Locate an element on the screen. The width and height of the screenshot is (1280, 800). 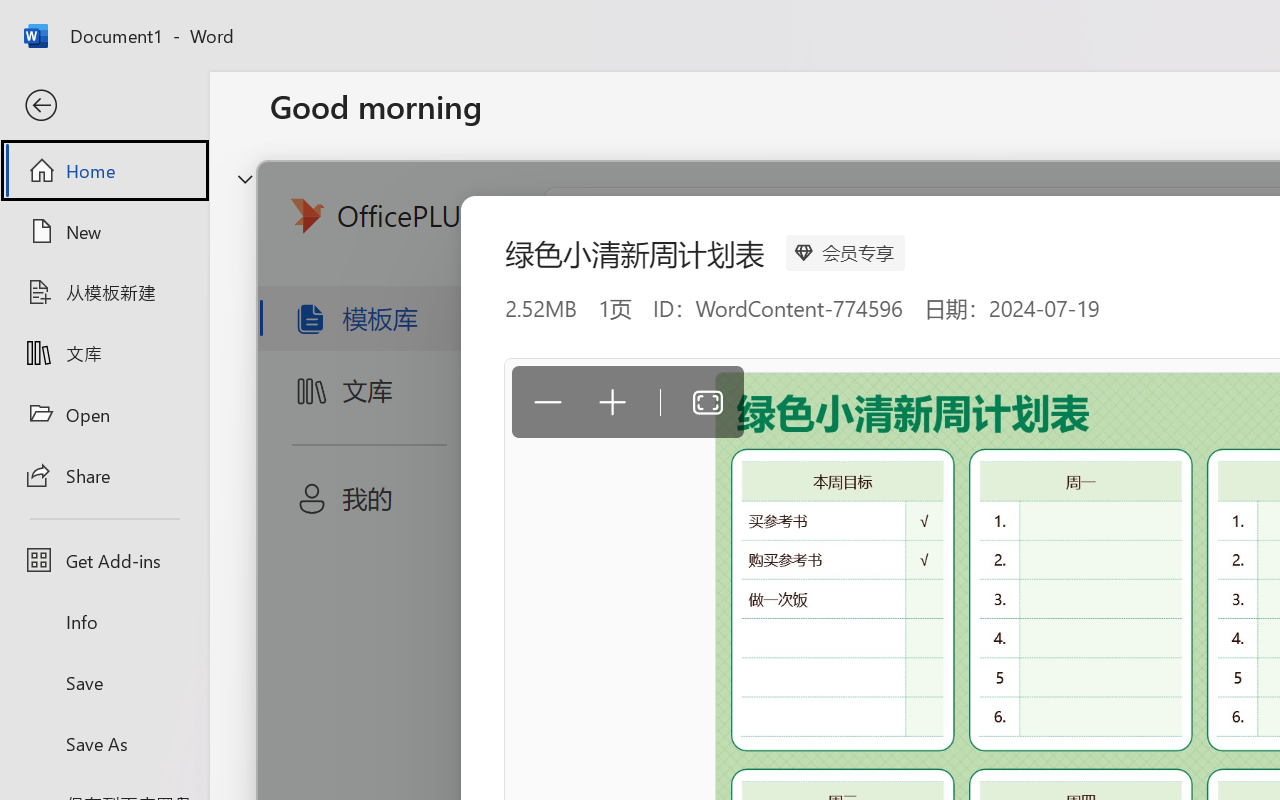
New is located at coordinates (104, 231).